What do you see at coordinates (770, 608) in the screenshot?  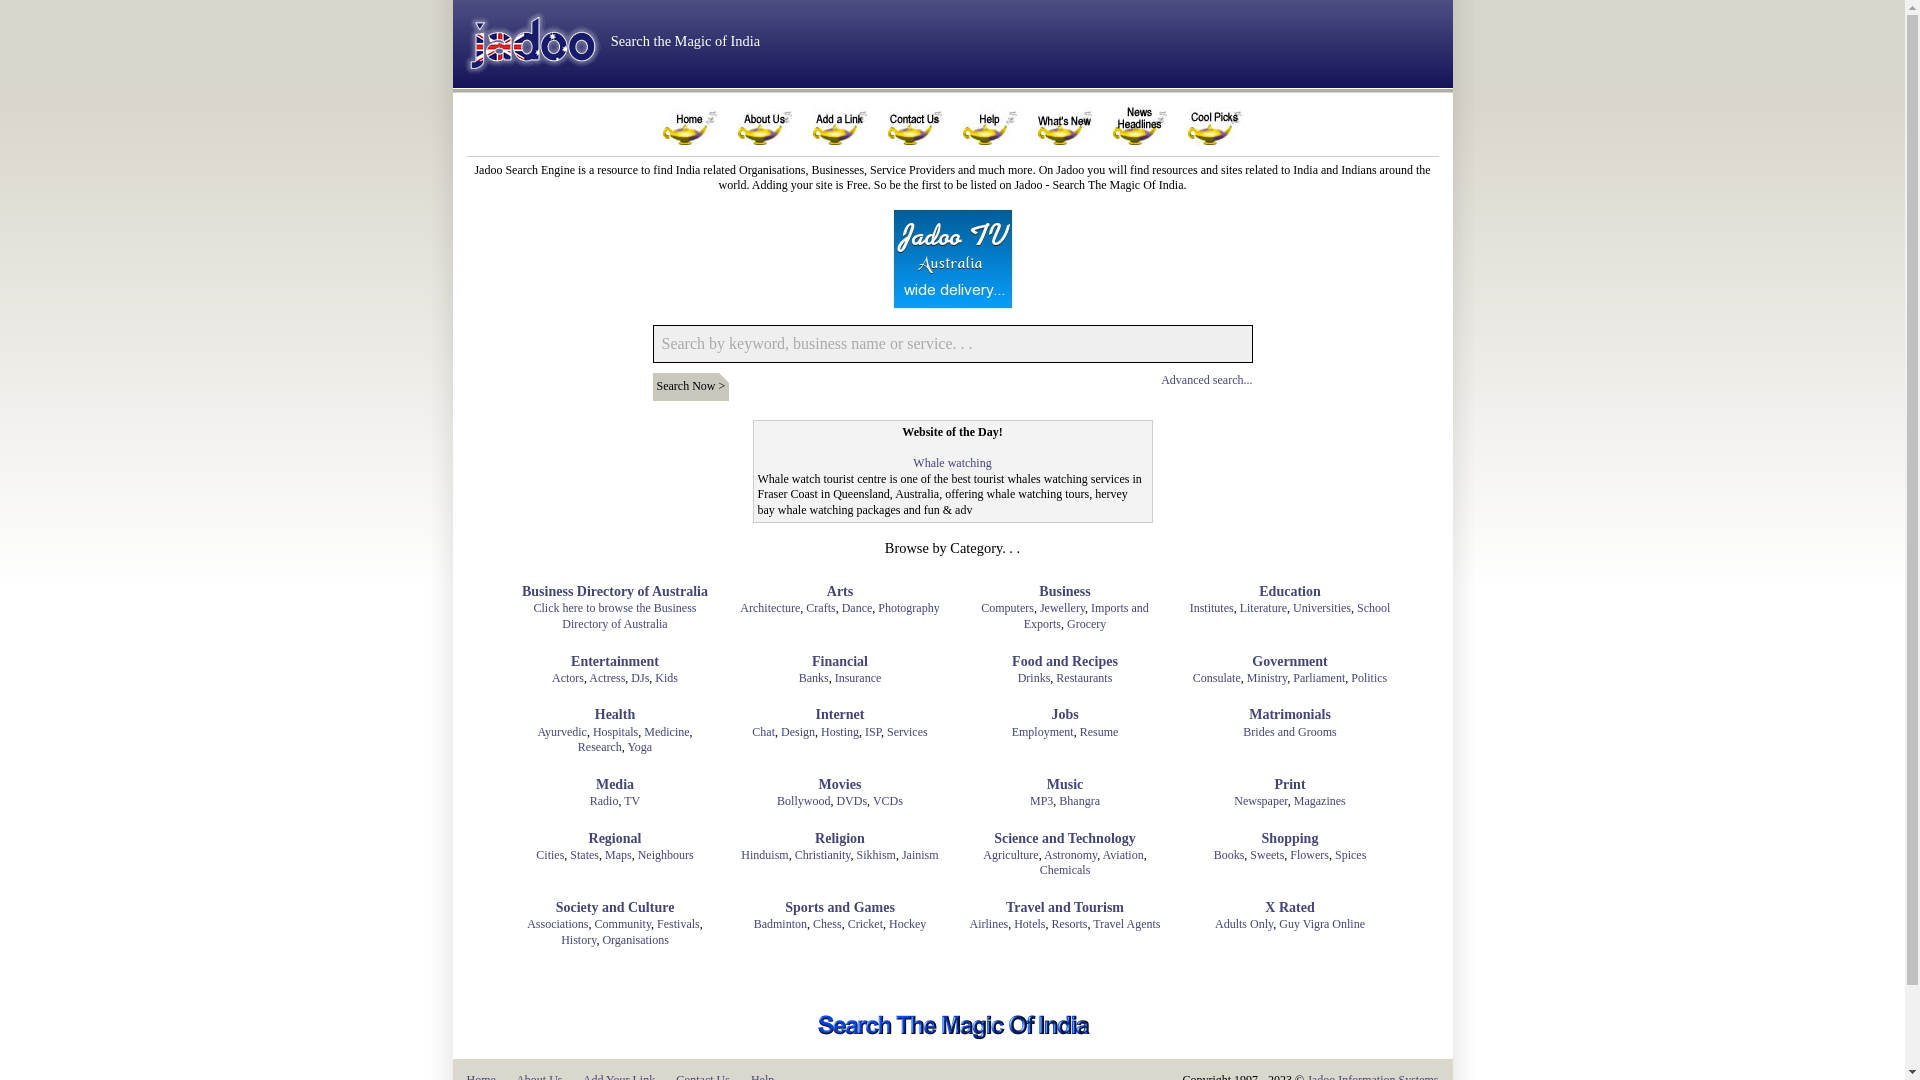 I see `Architecture` at bounding box center [770, 608].